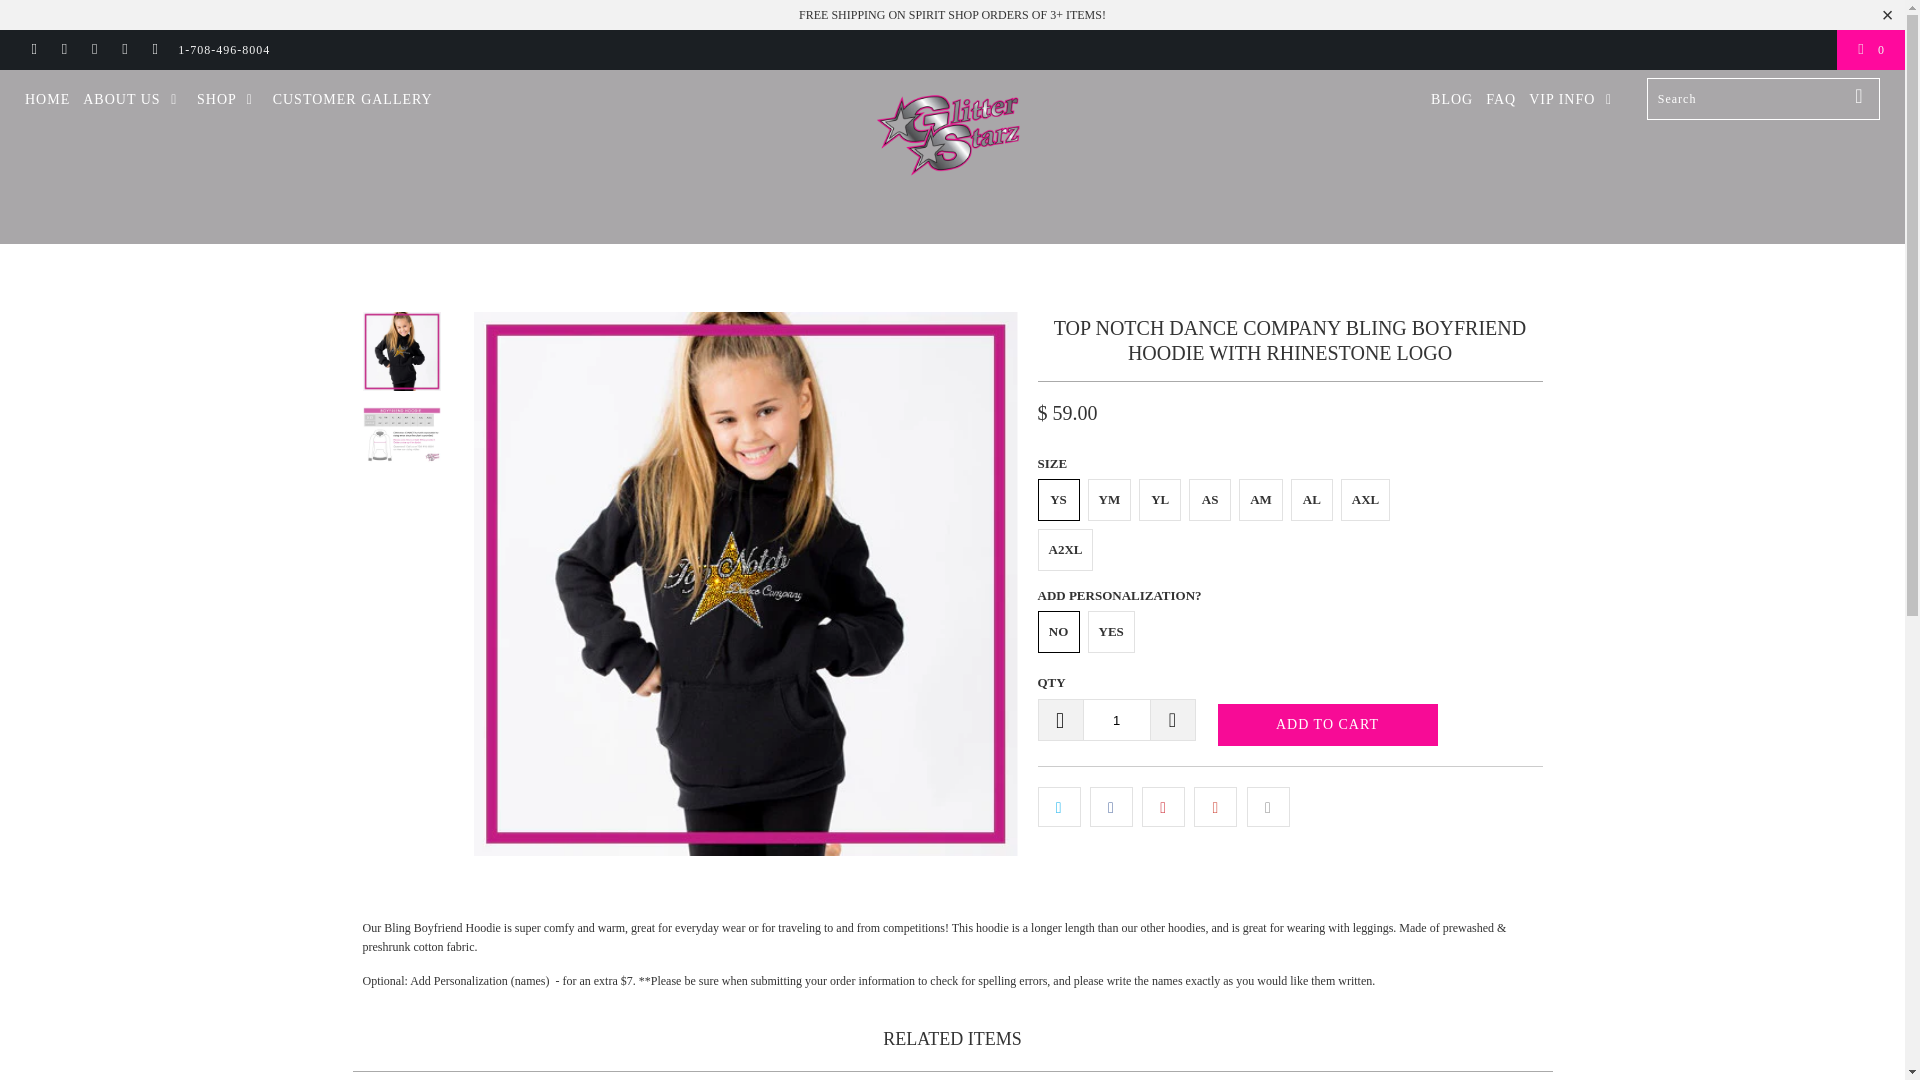  I want to click on Email Glitterstarz, so click(154, 50).